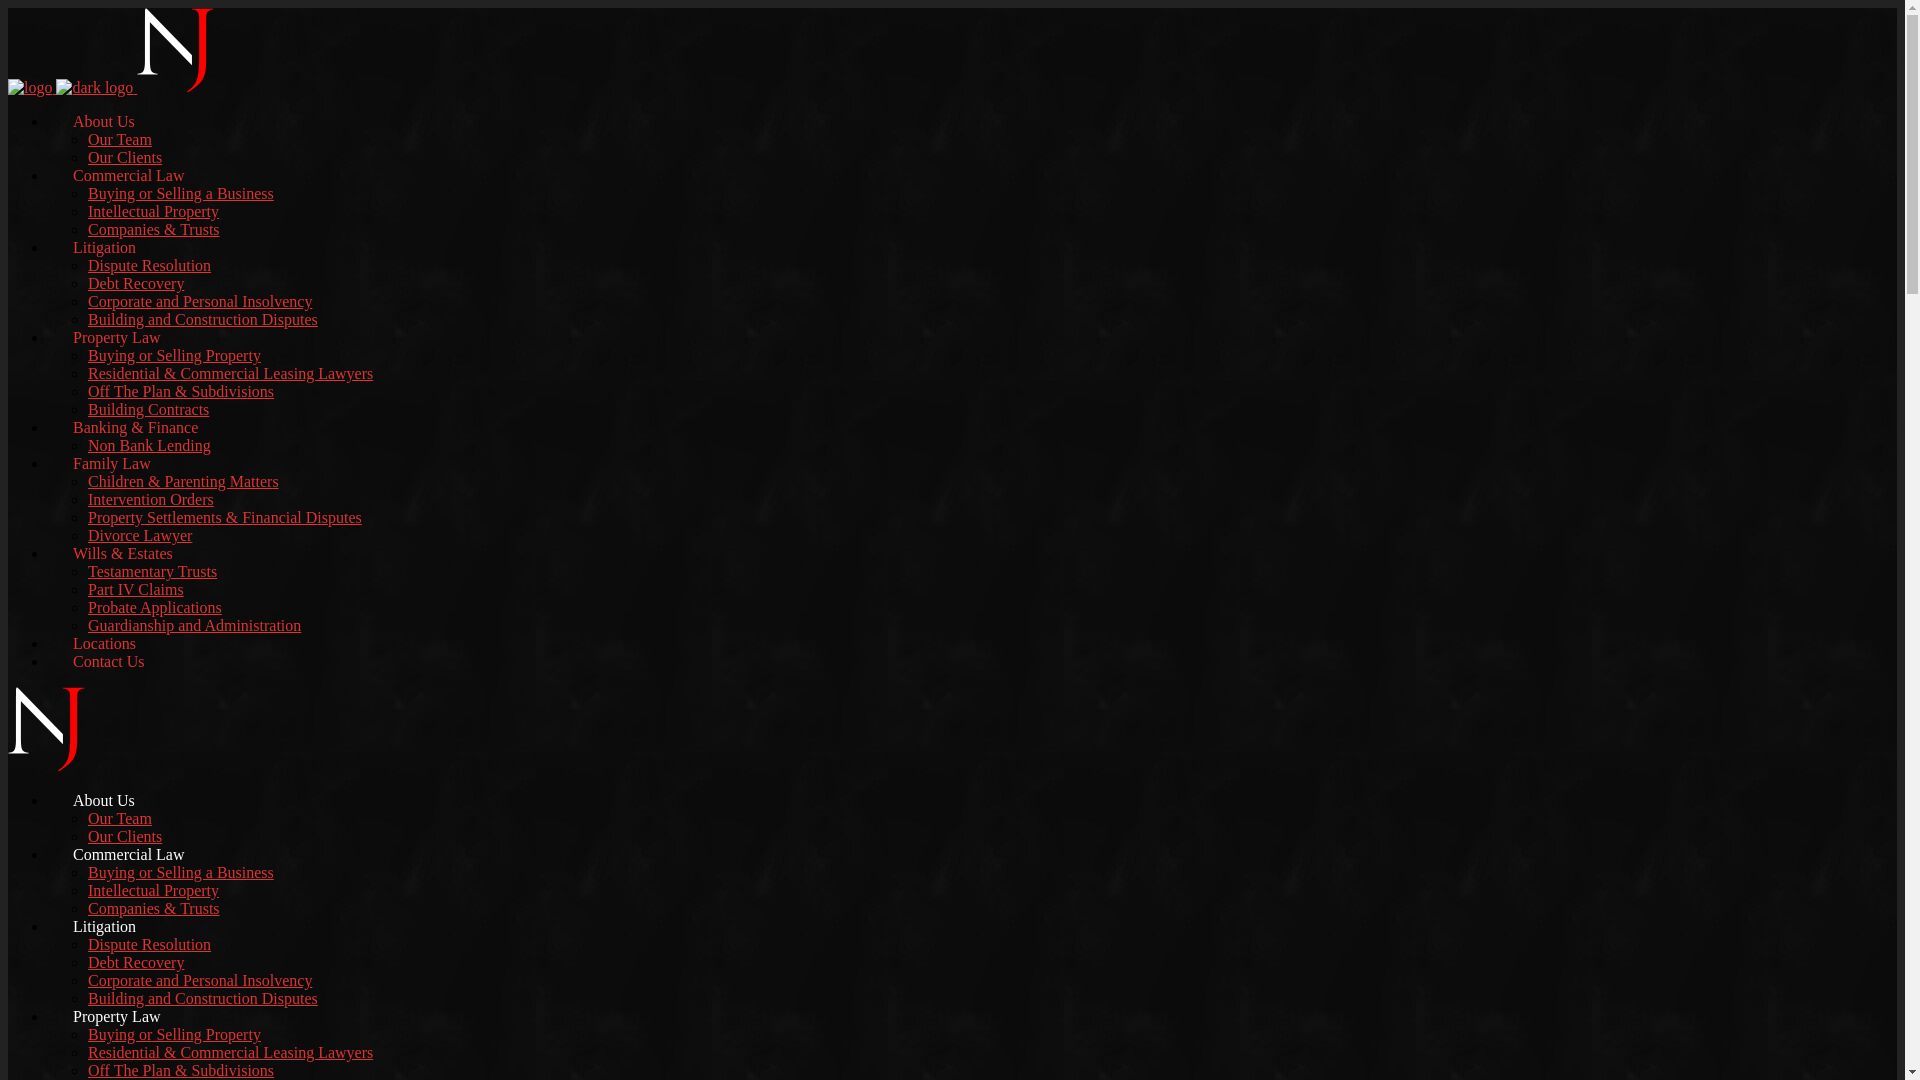  I want to click on Debt Recovery, so click(136, 284).